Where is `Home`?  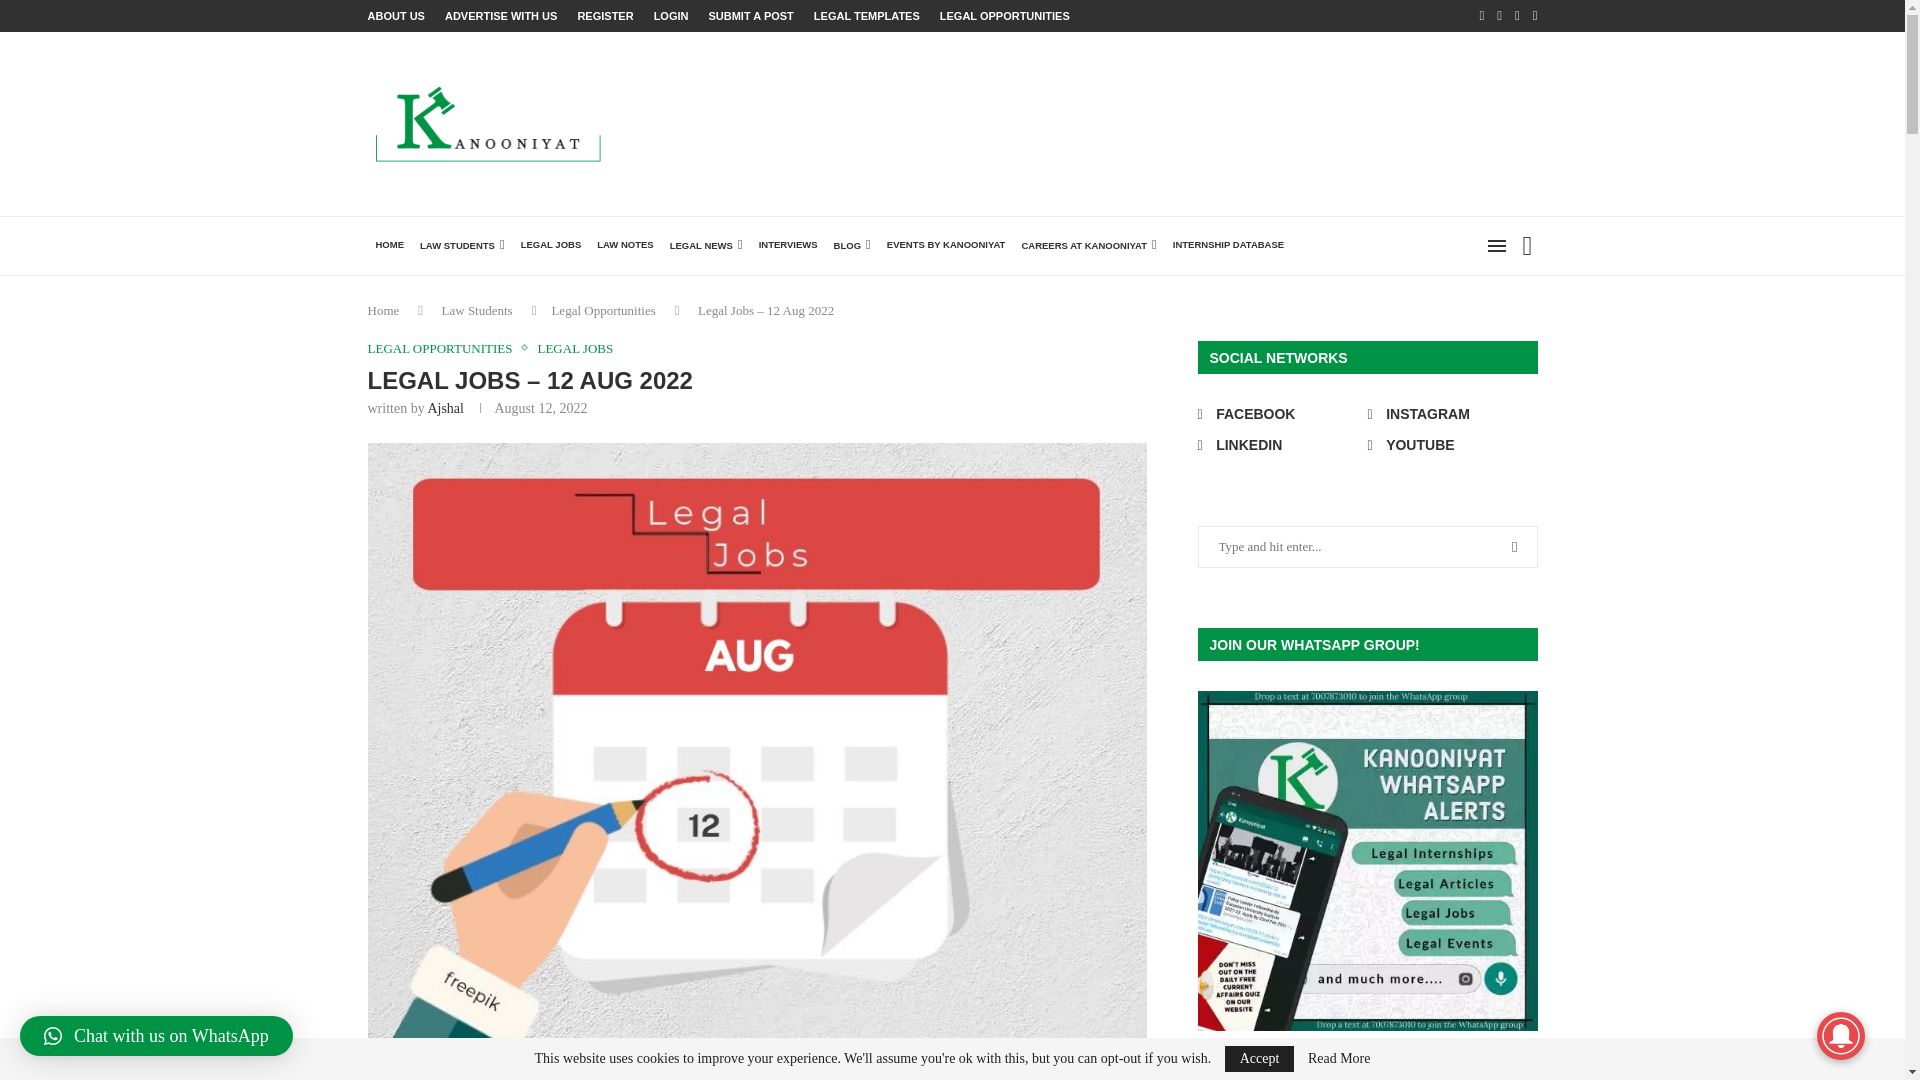
Home is located at coordinates (384, 310).